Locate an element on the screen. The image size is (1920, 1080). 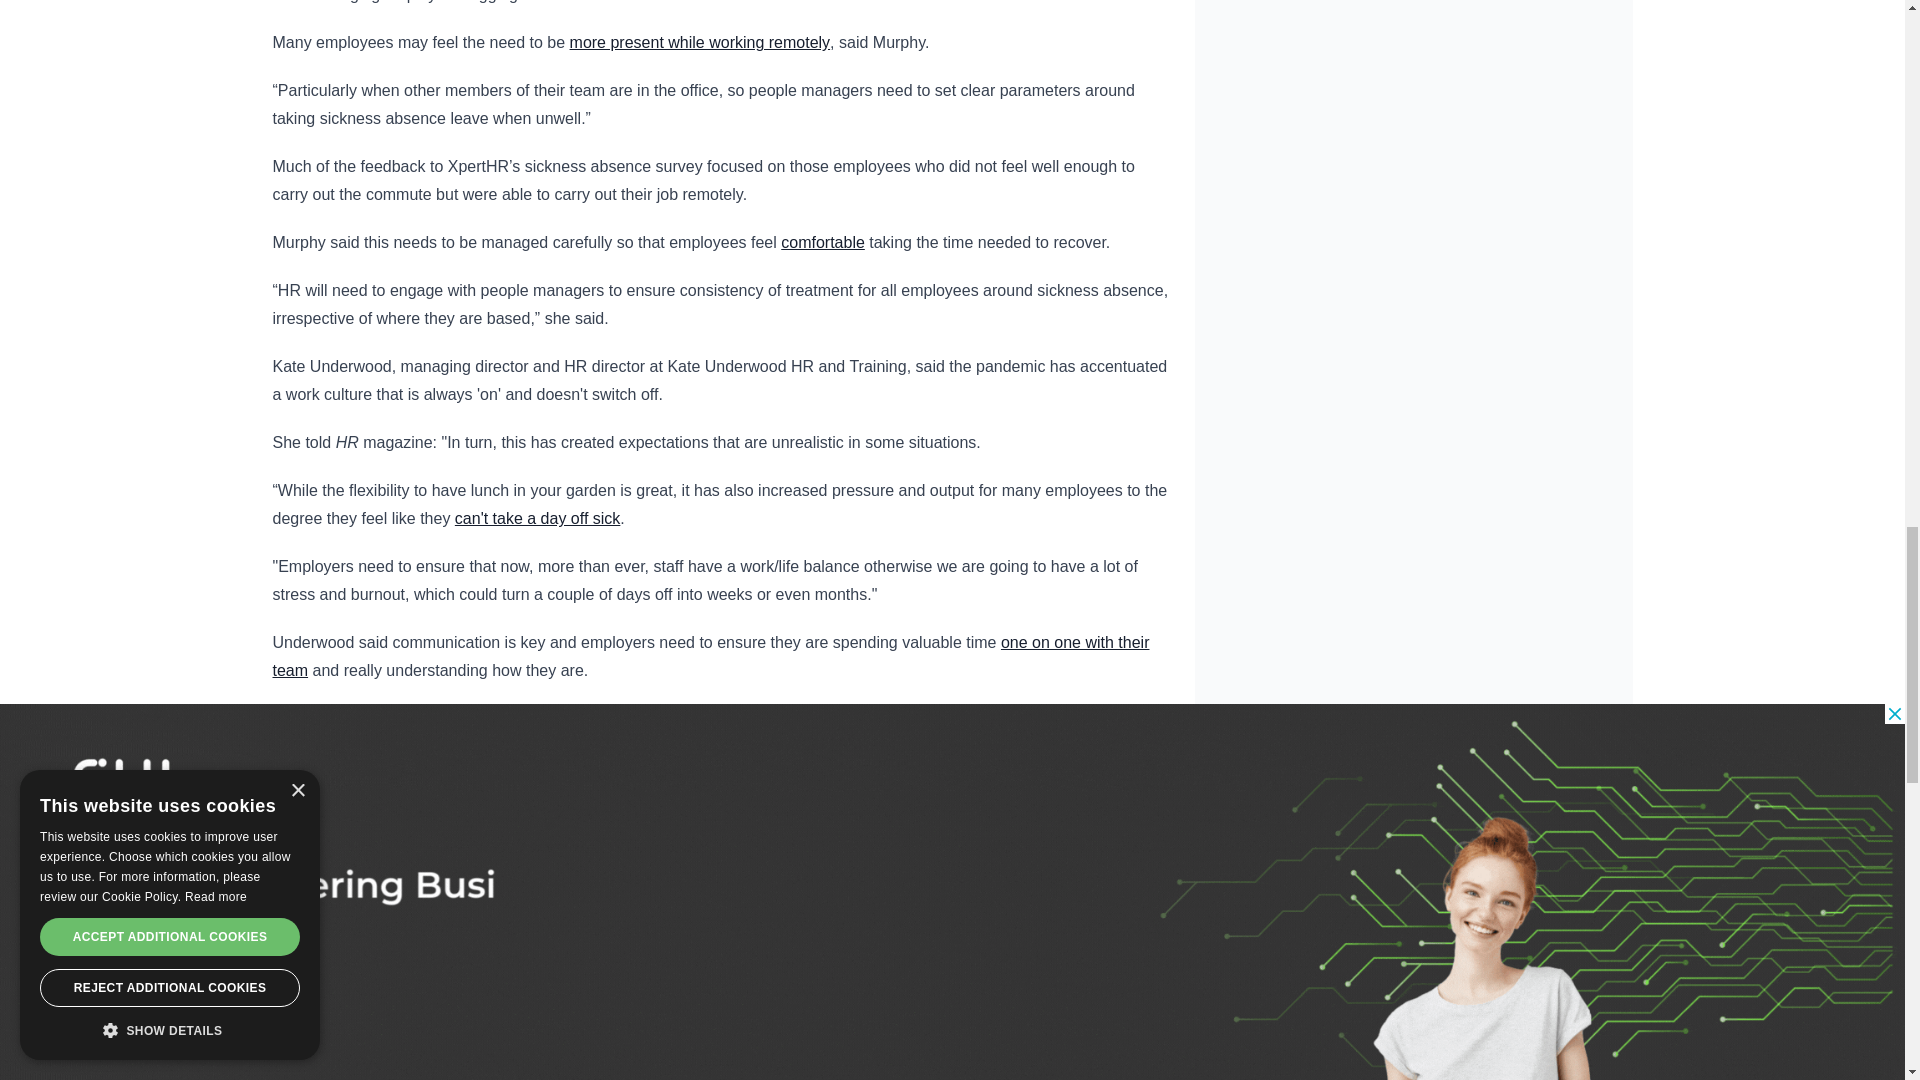
3rd party ad content is located at coordinates (953, 971).